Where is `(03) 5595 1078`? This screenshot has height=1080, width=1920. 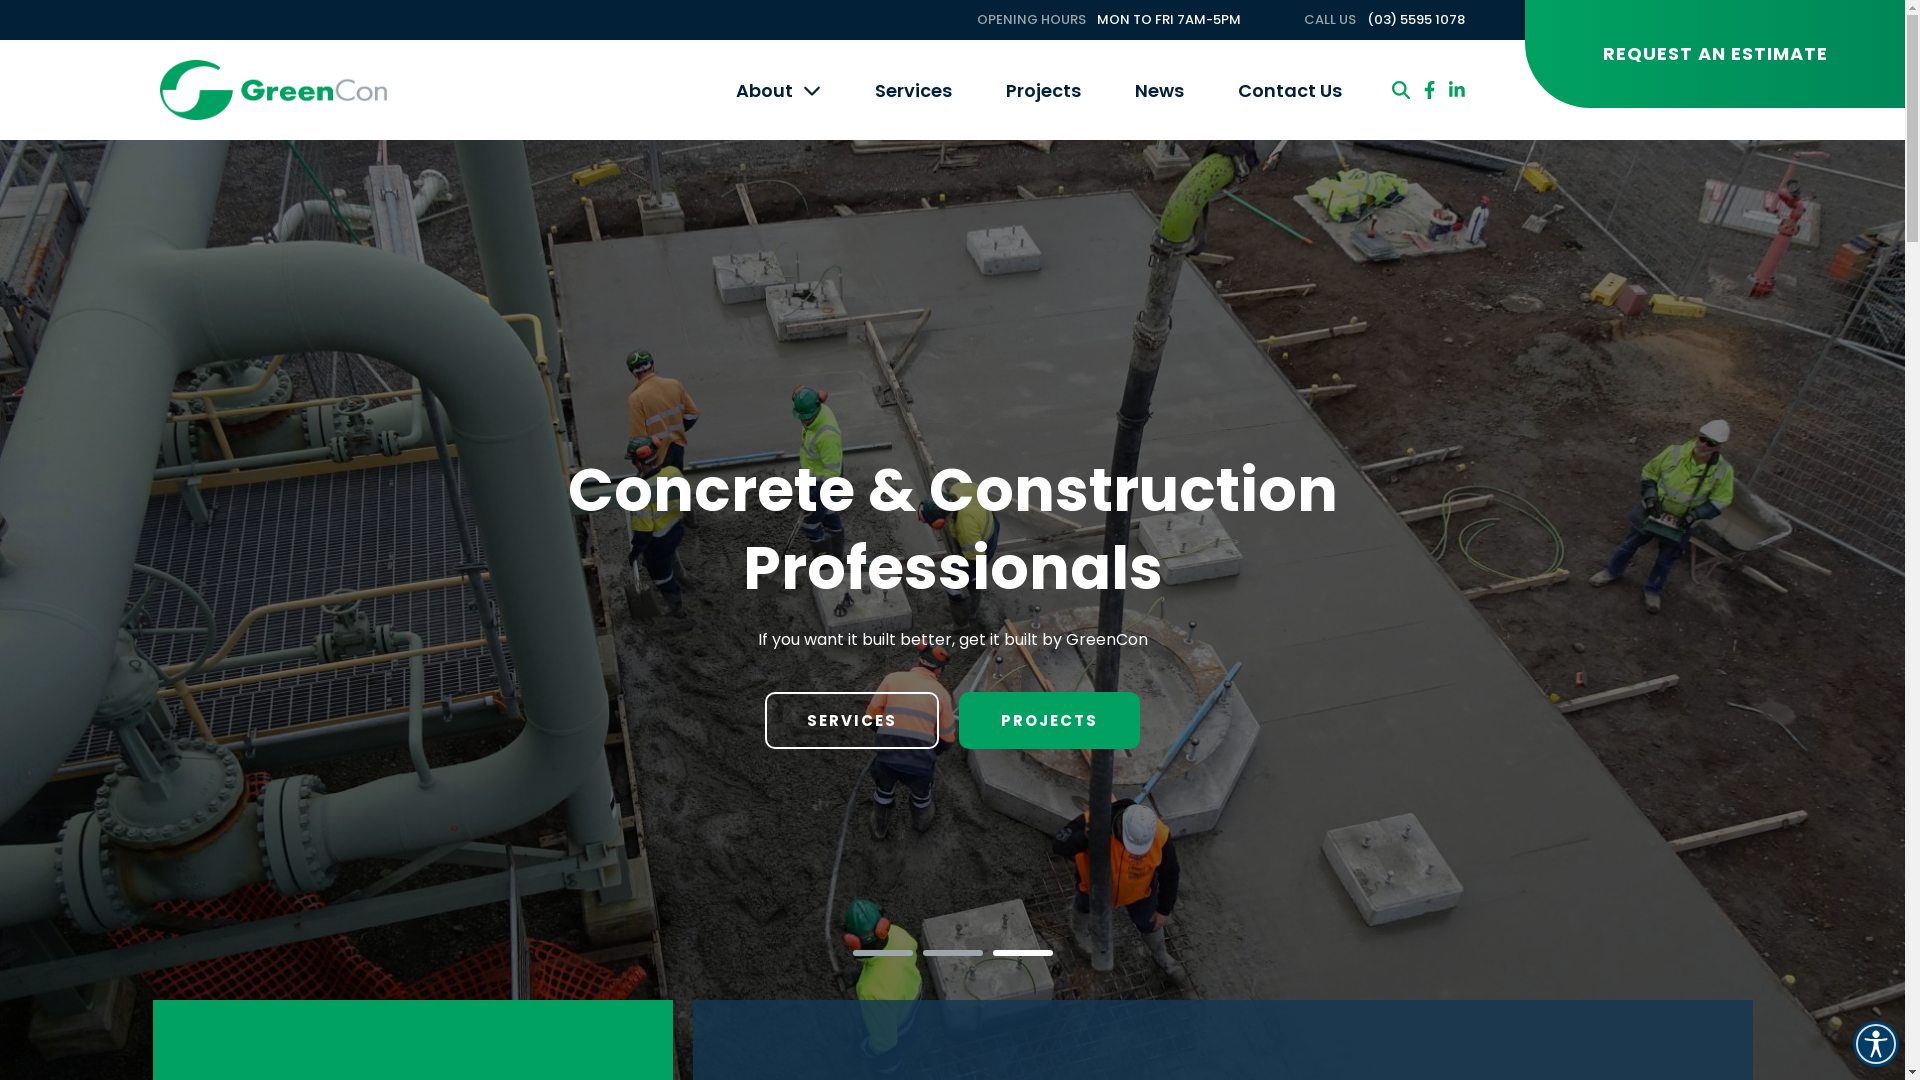 (03) 5595 1078 is located at coordinates (1416, 20).